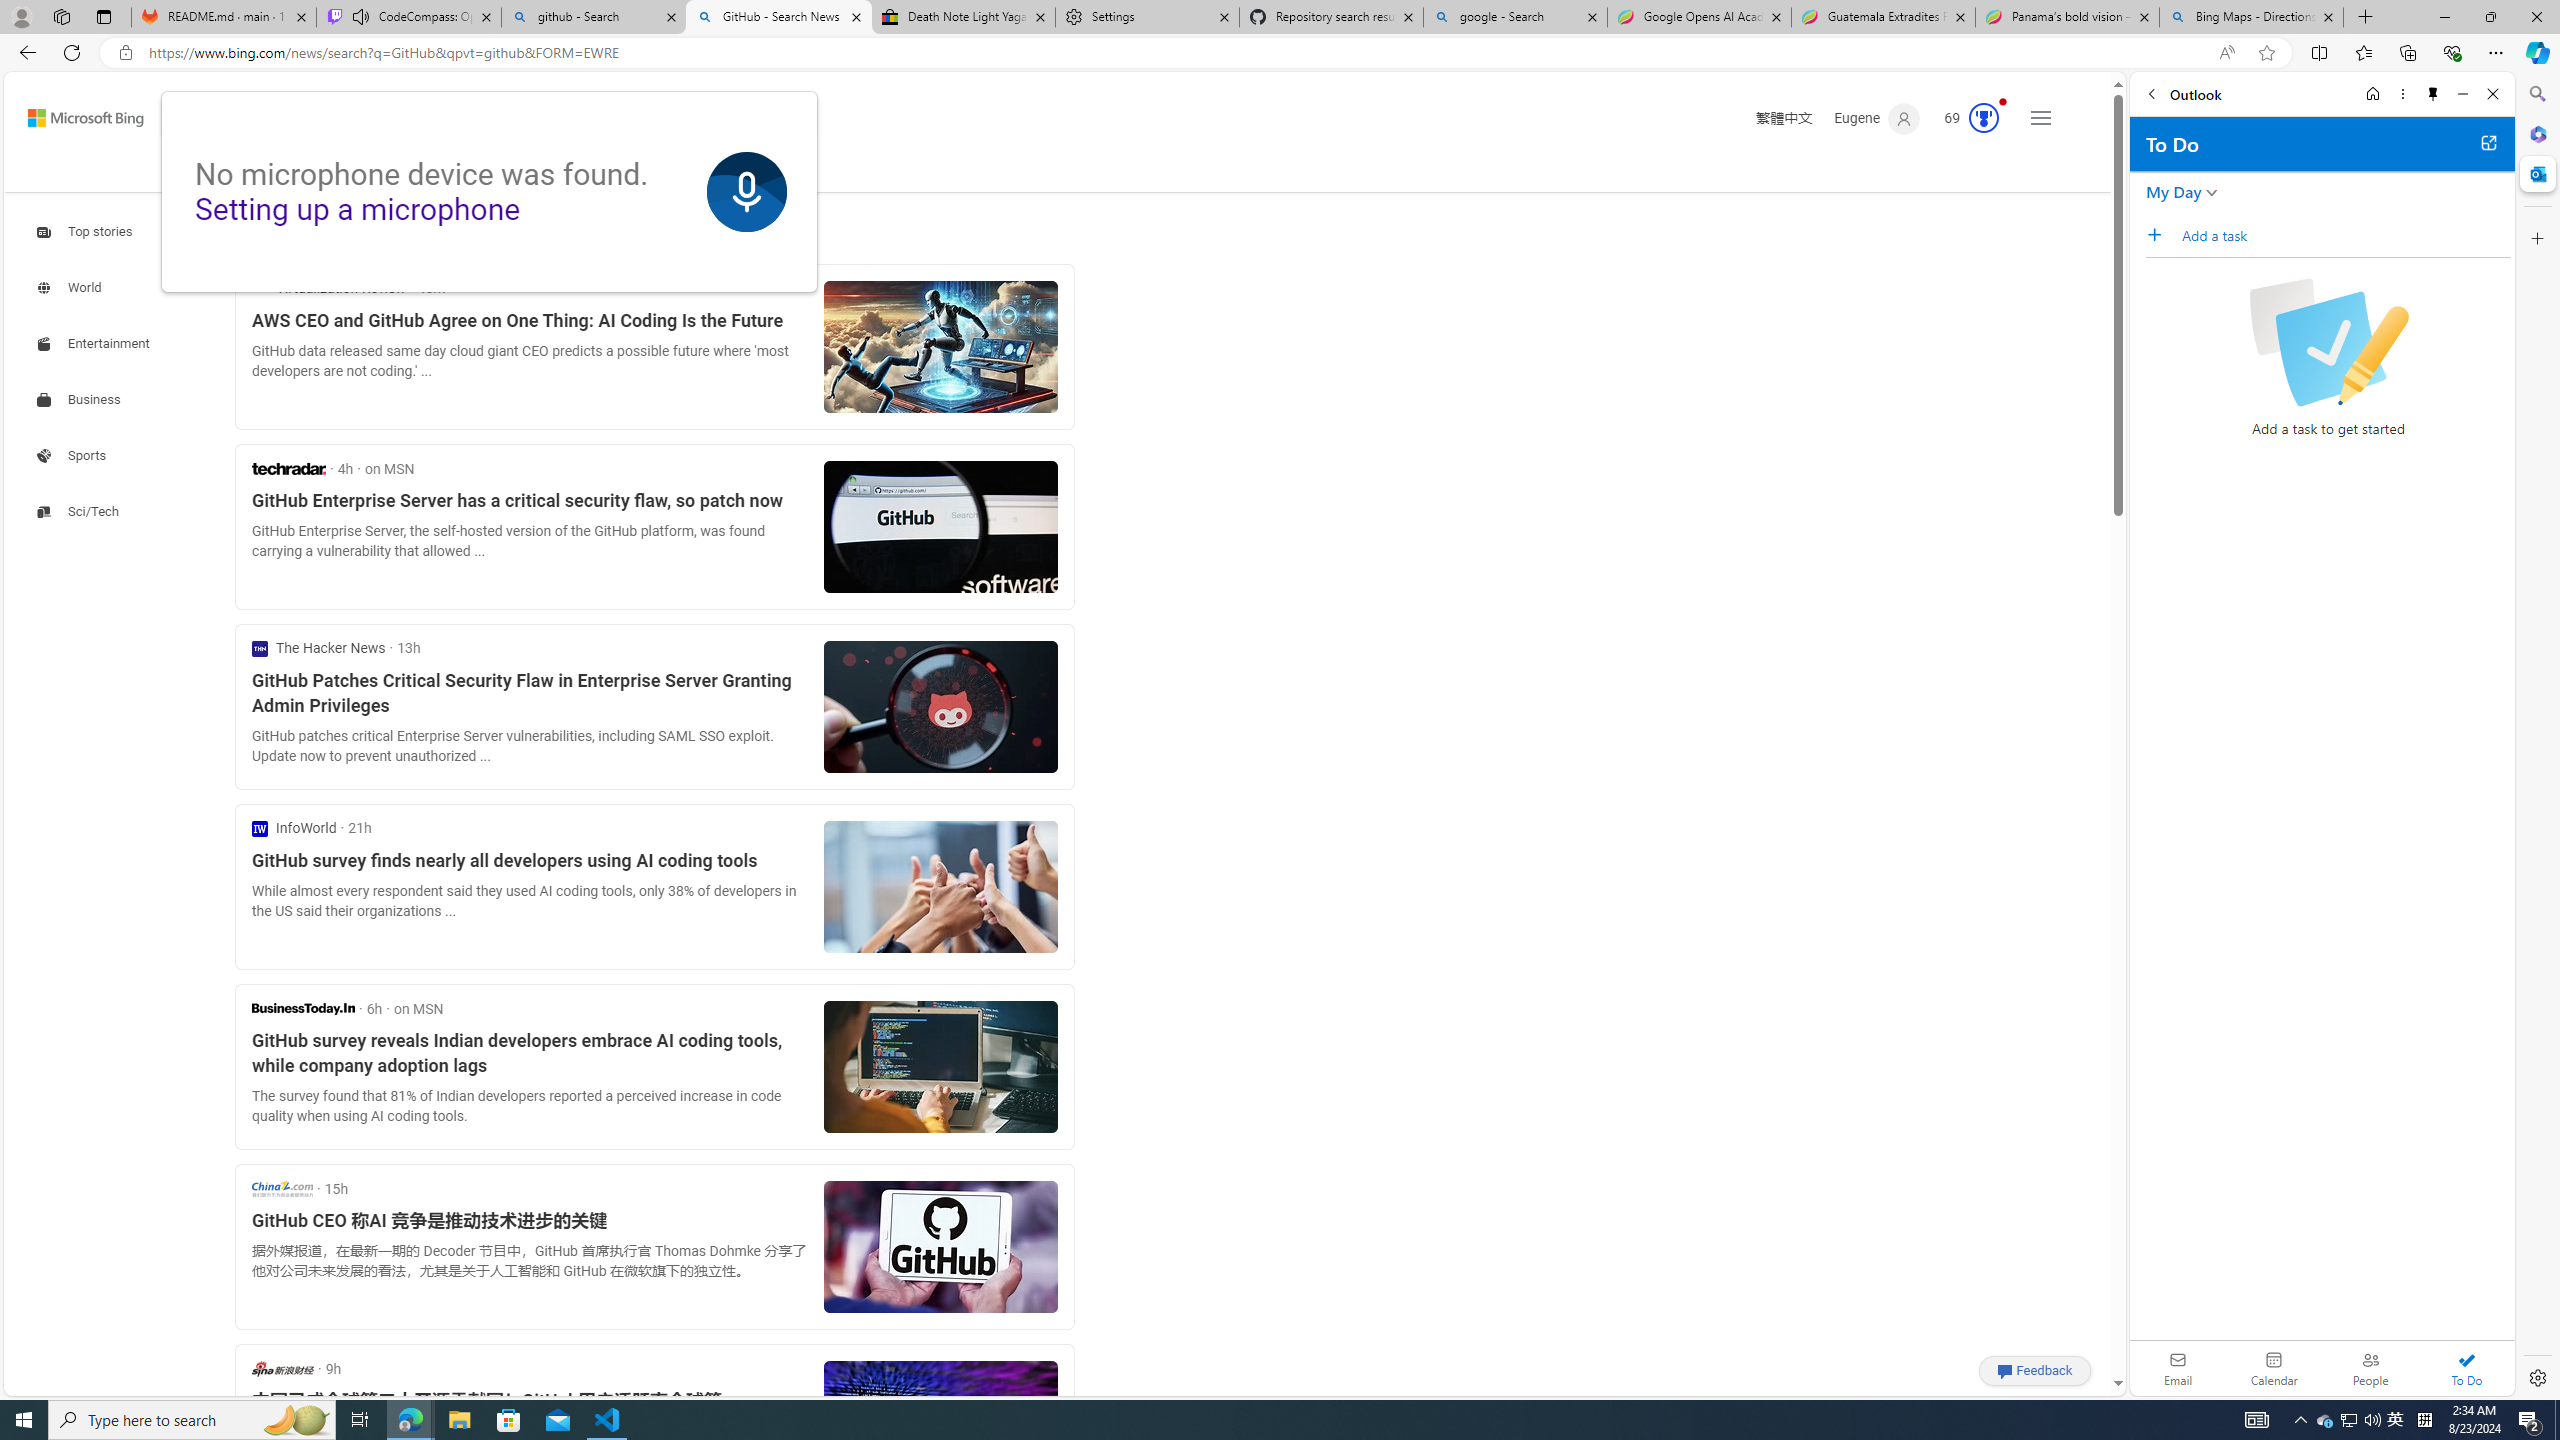 Image resolution: width=2560 pixels, height=1440 pixels. Describe the element at coordinates (2433, 94) in the screenshot. I see `Unpin side pane` at that location.